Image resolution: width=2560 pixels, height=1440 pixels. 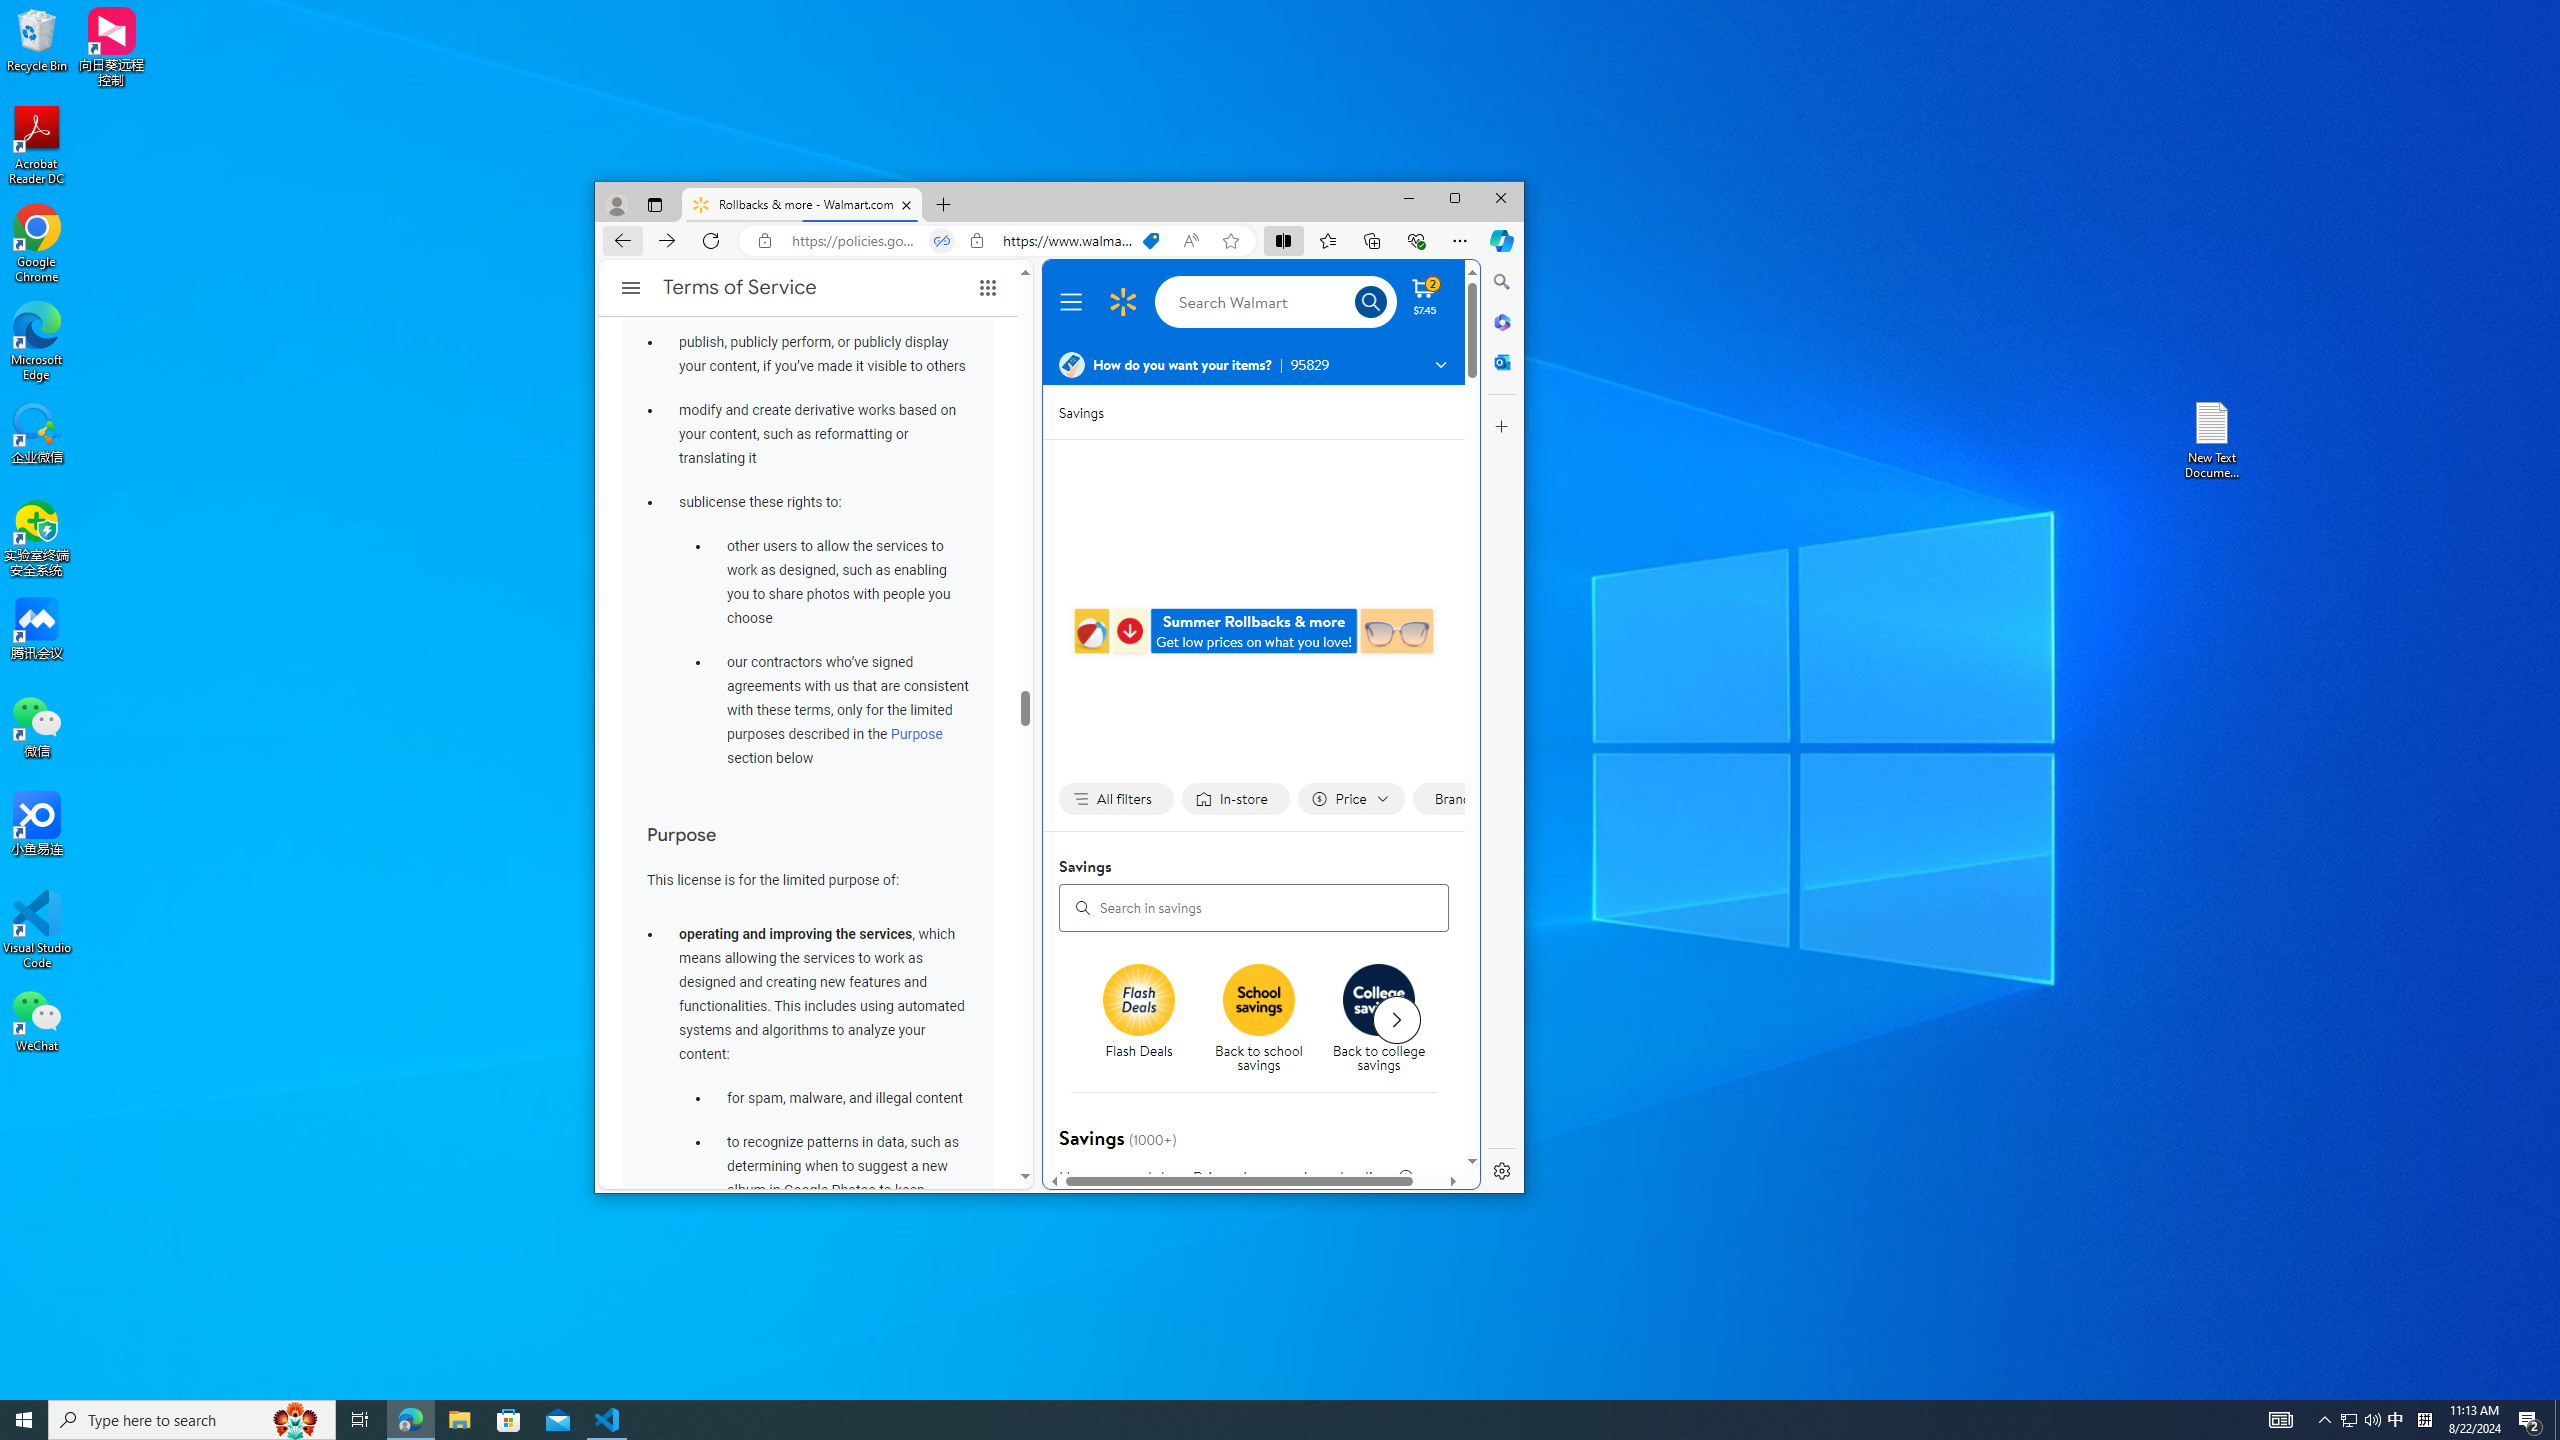 What do you see at coordinates (1122, 302) in the screenshot?
I see `Walmart Homepage` at bounding box center [1122, 302].